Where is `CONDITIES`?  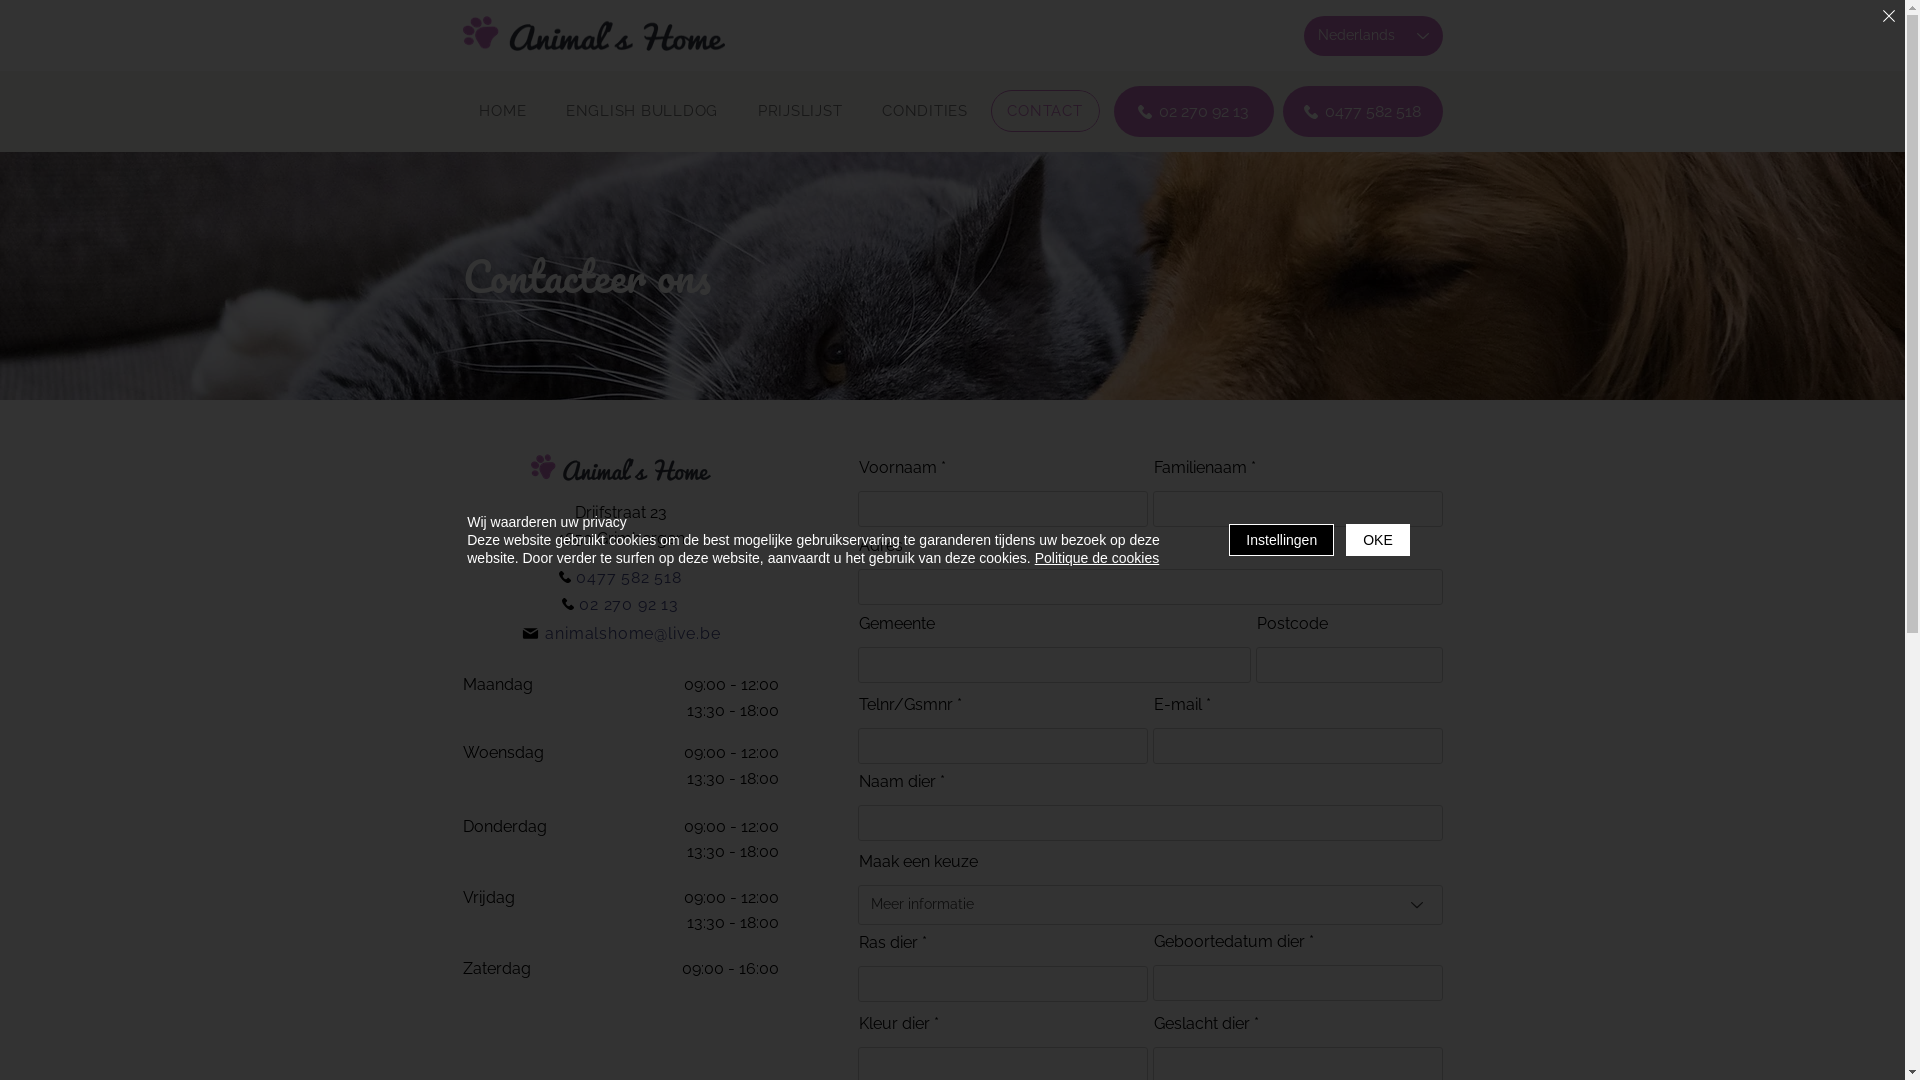 CONDITIES is located at coordinates (924, 111).